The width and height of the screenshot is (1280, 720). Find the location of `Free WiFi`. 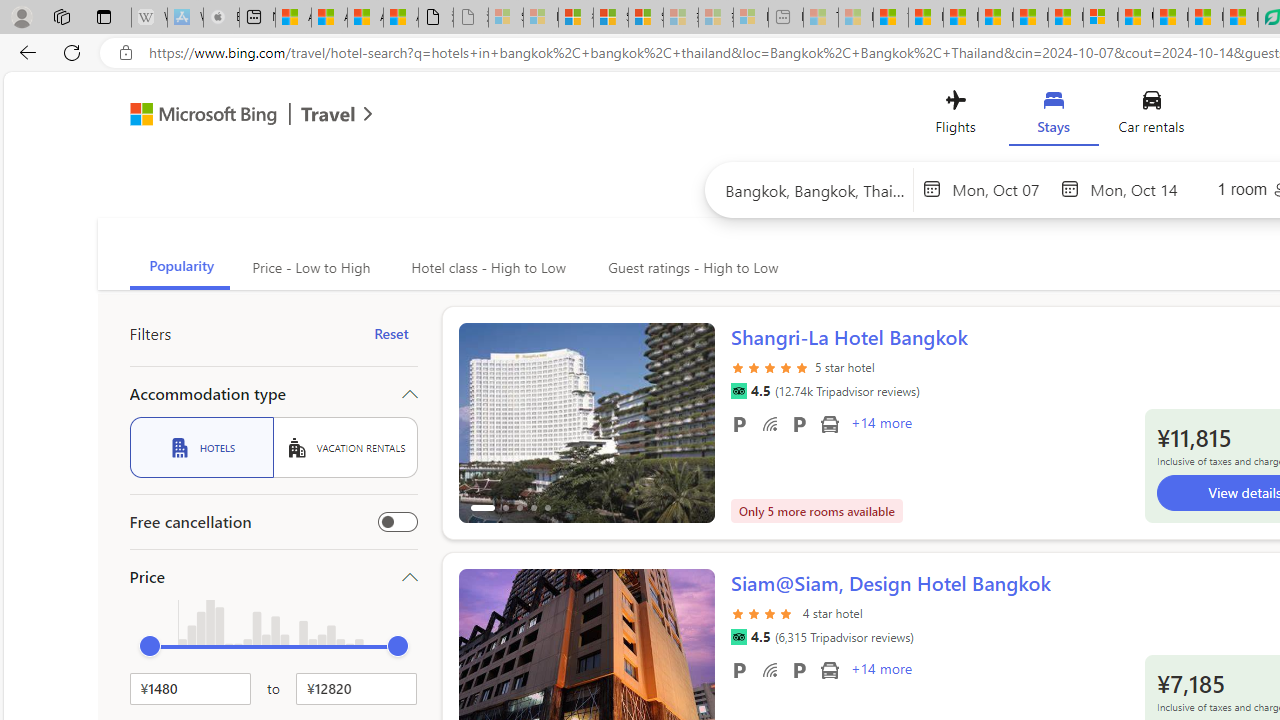

Free WiFi is located at coordinates (770, 669).